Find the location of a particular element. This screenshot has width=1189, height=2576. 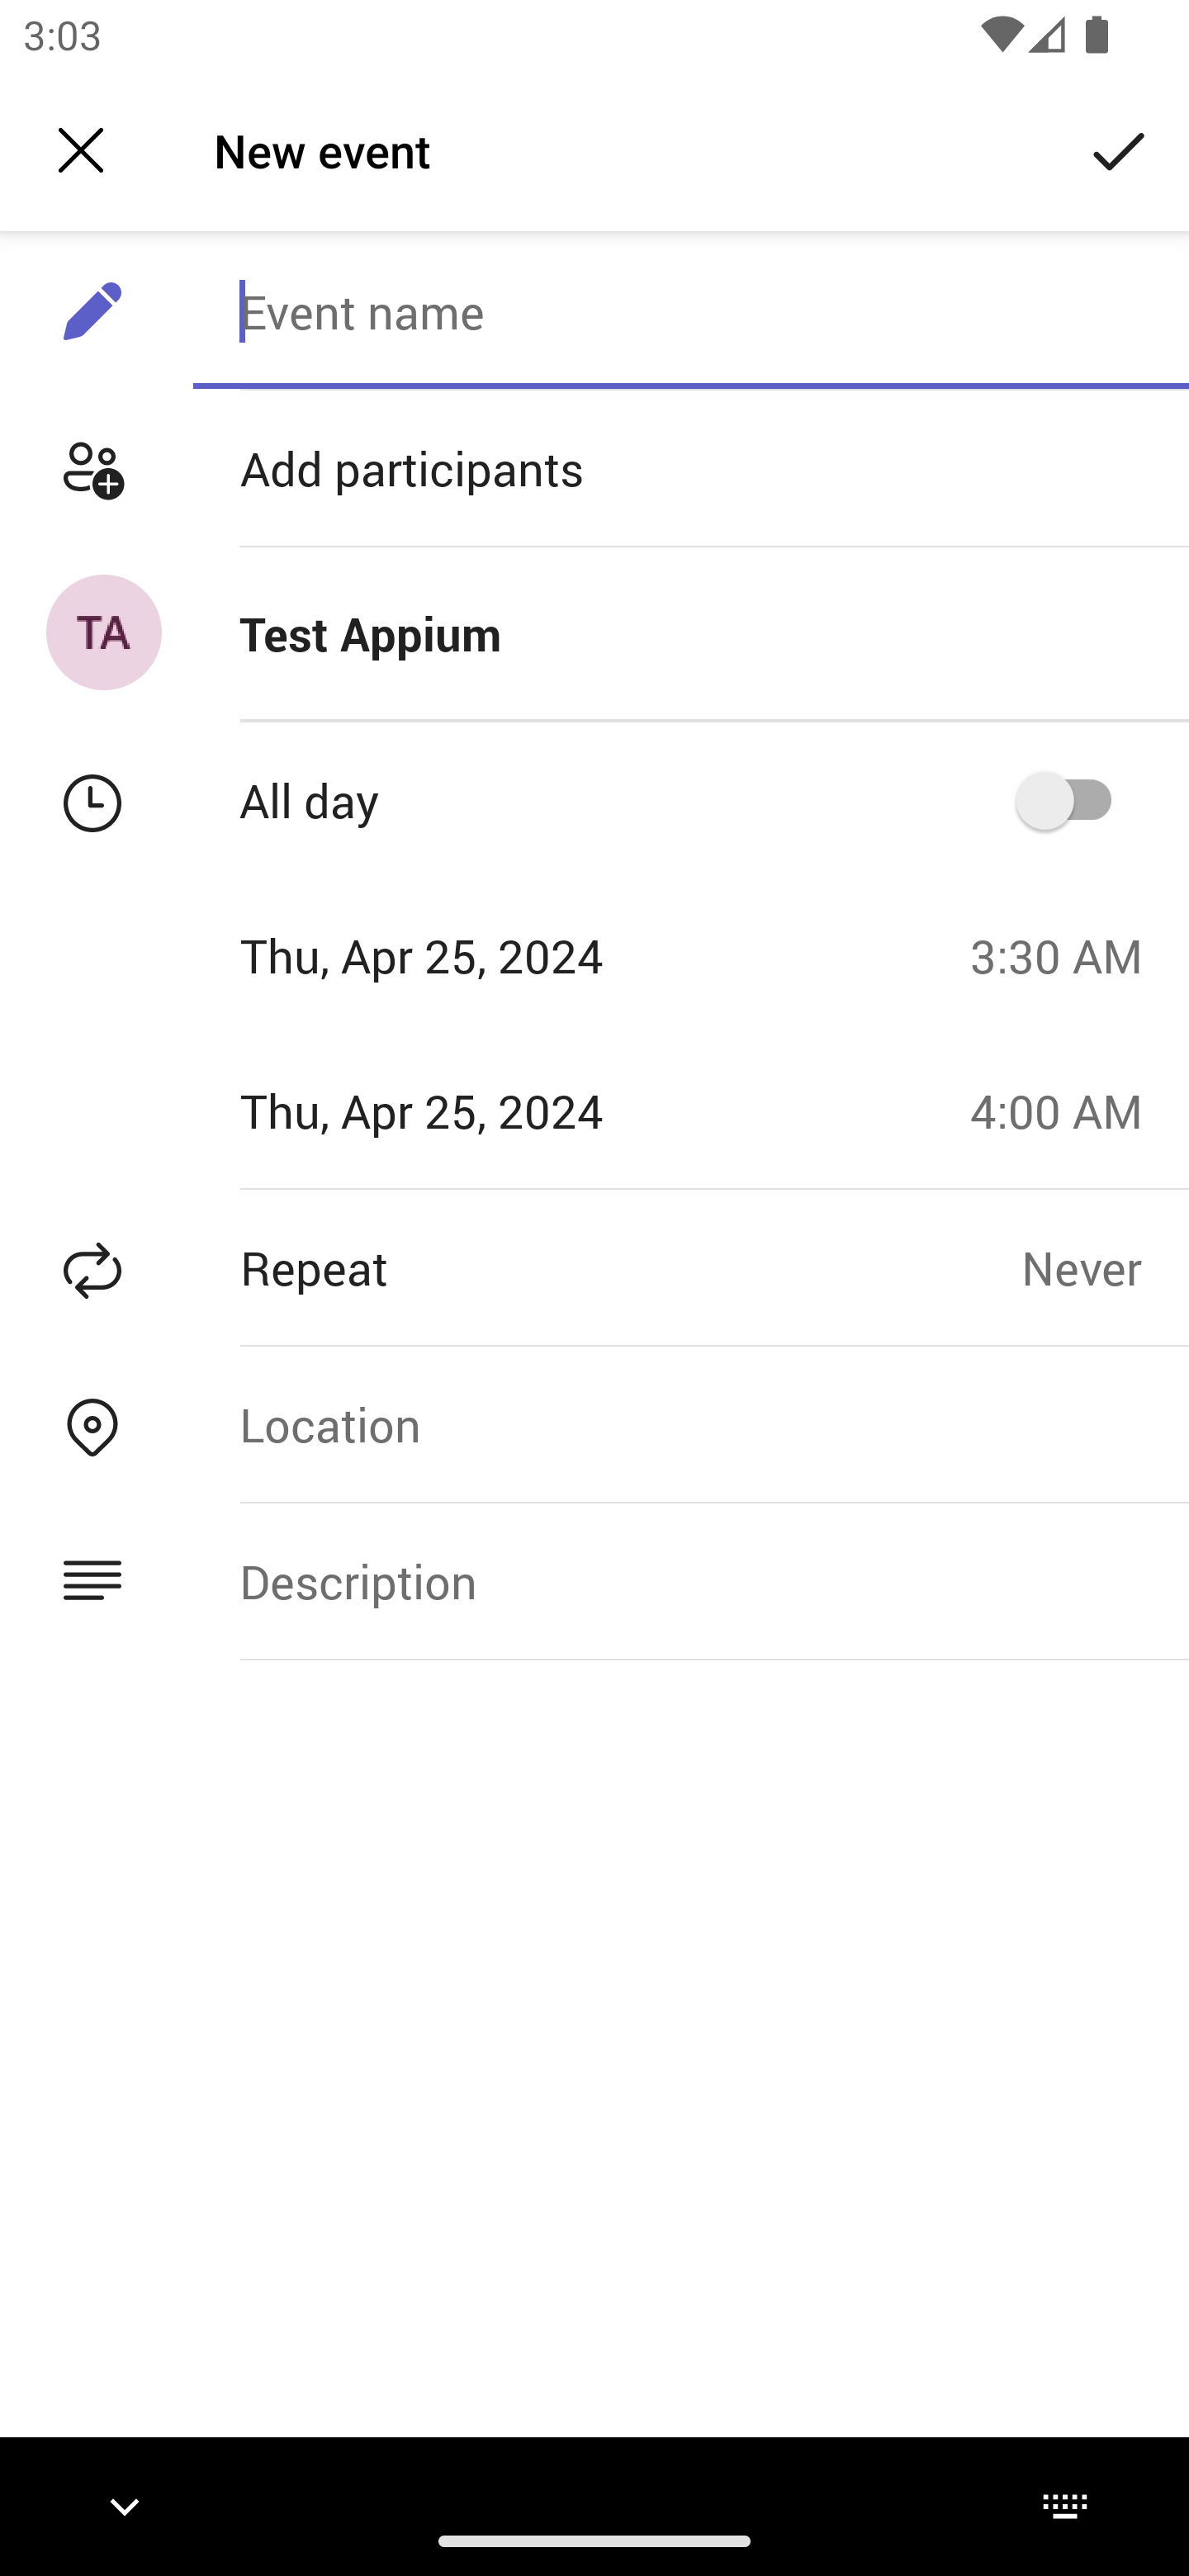

Back is located at coordinates (81, 150).